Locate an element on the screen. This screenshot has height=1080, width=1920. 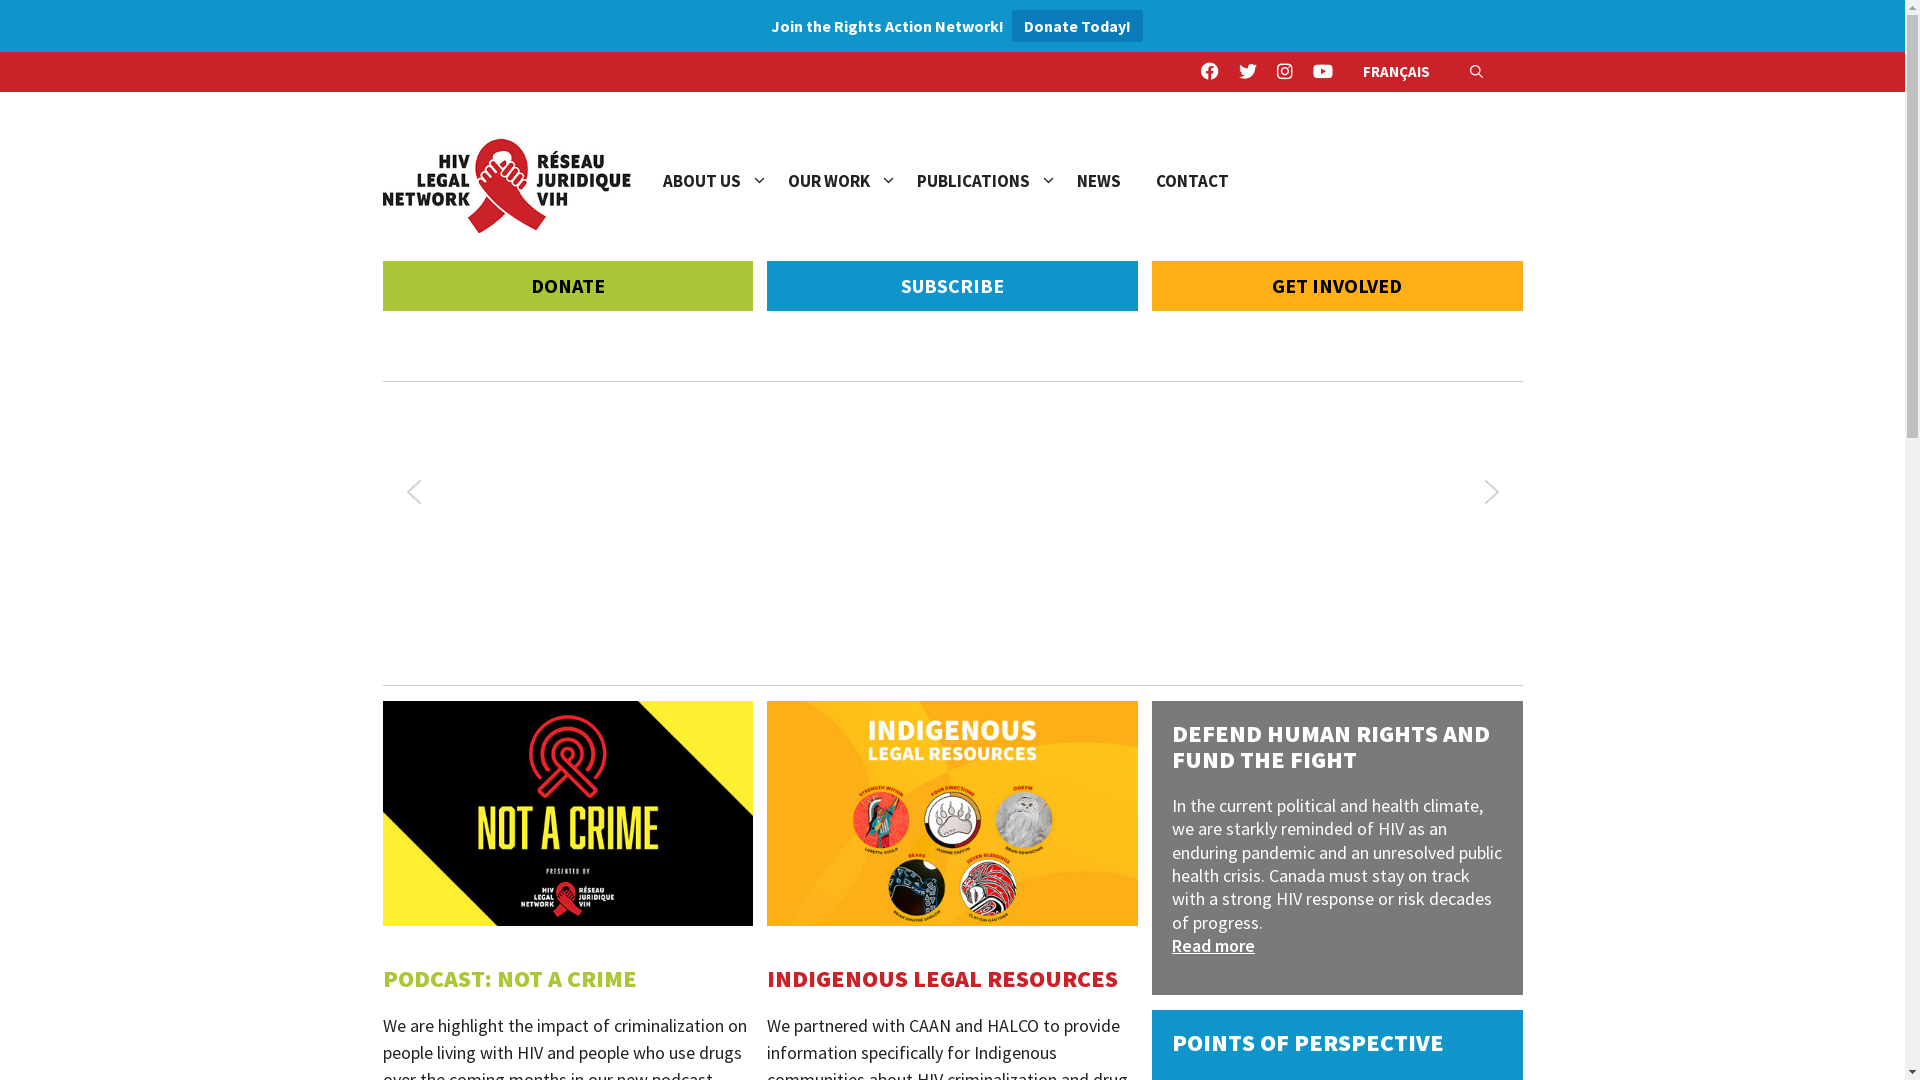
Read more is located at coordinates (1338, 946).